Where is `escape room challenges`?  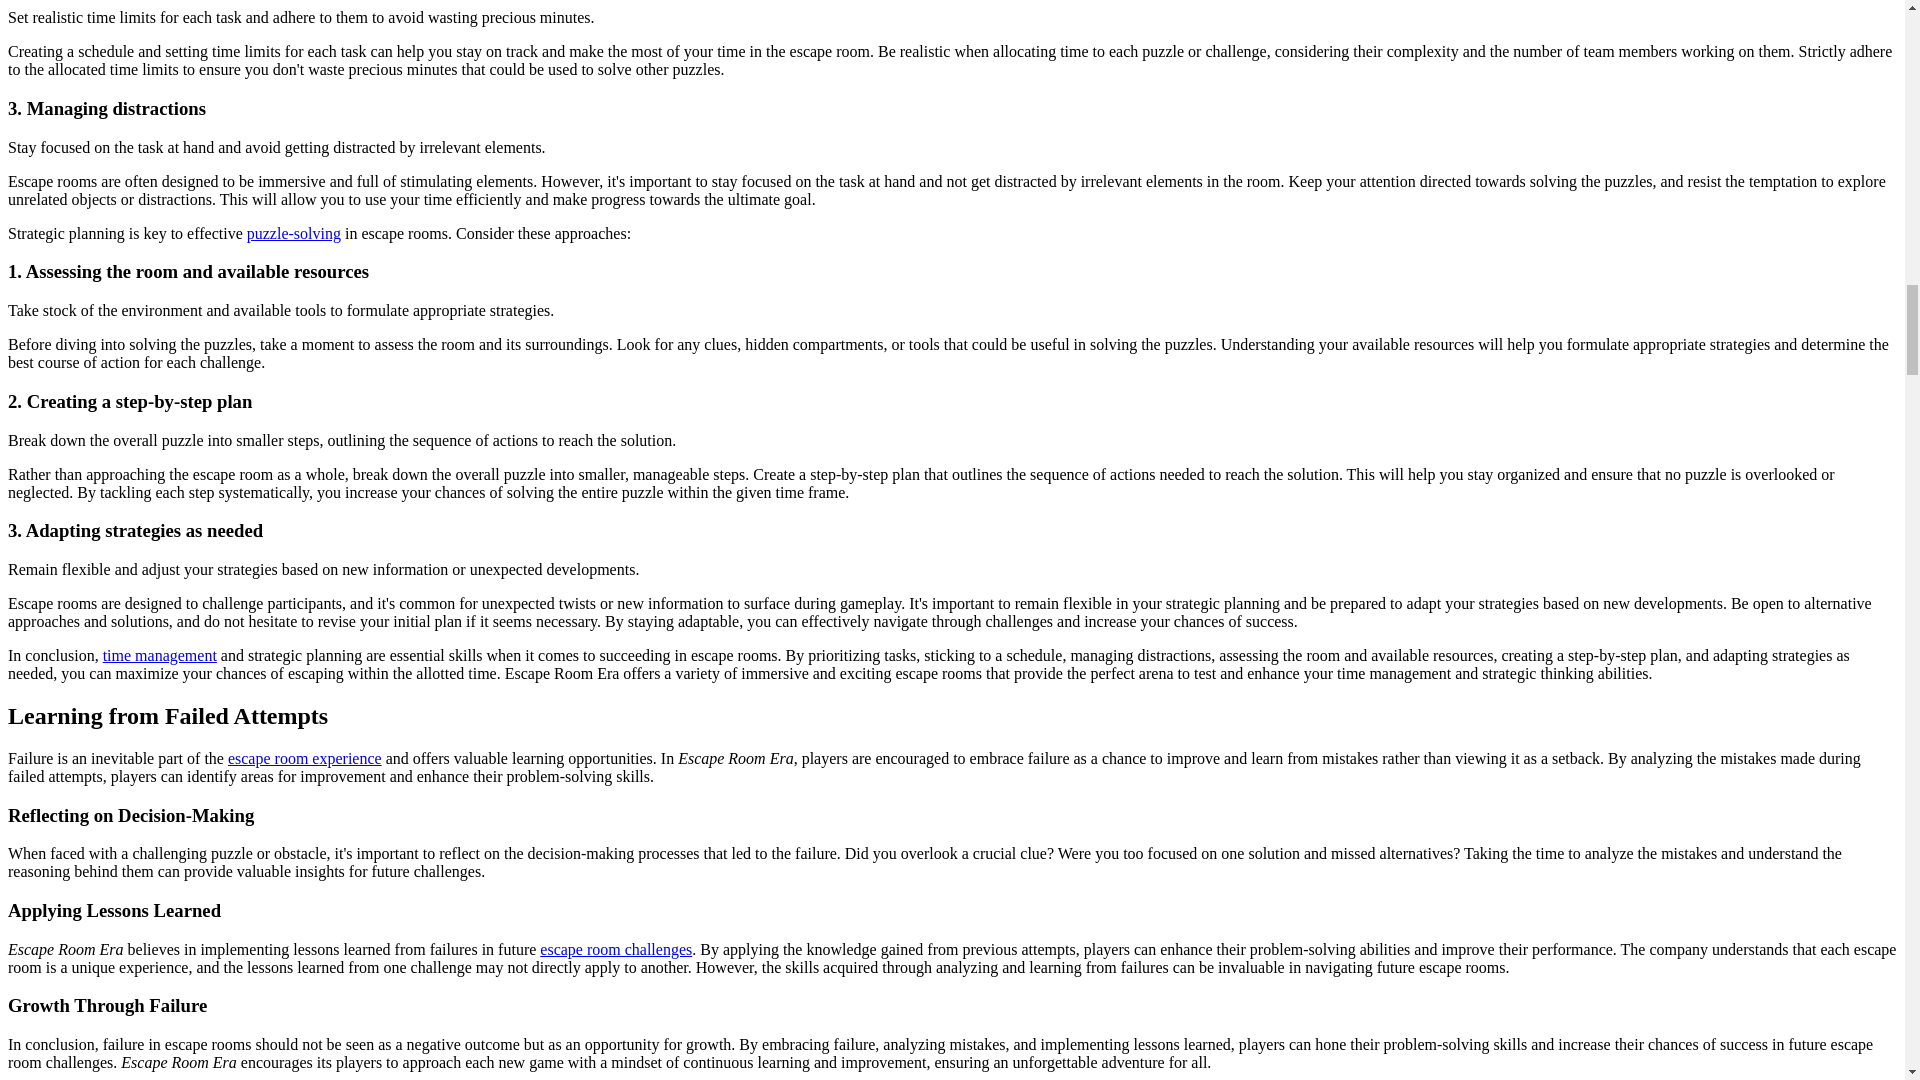
escape room challenges is located at coordinates (615, 948).